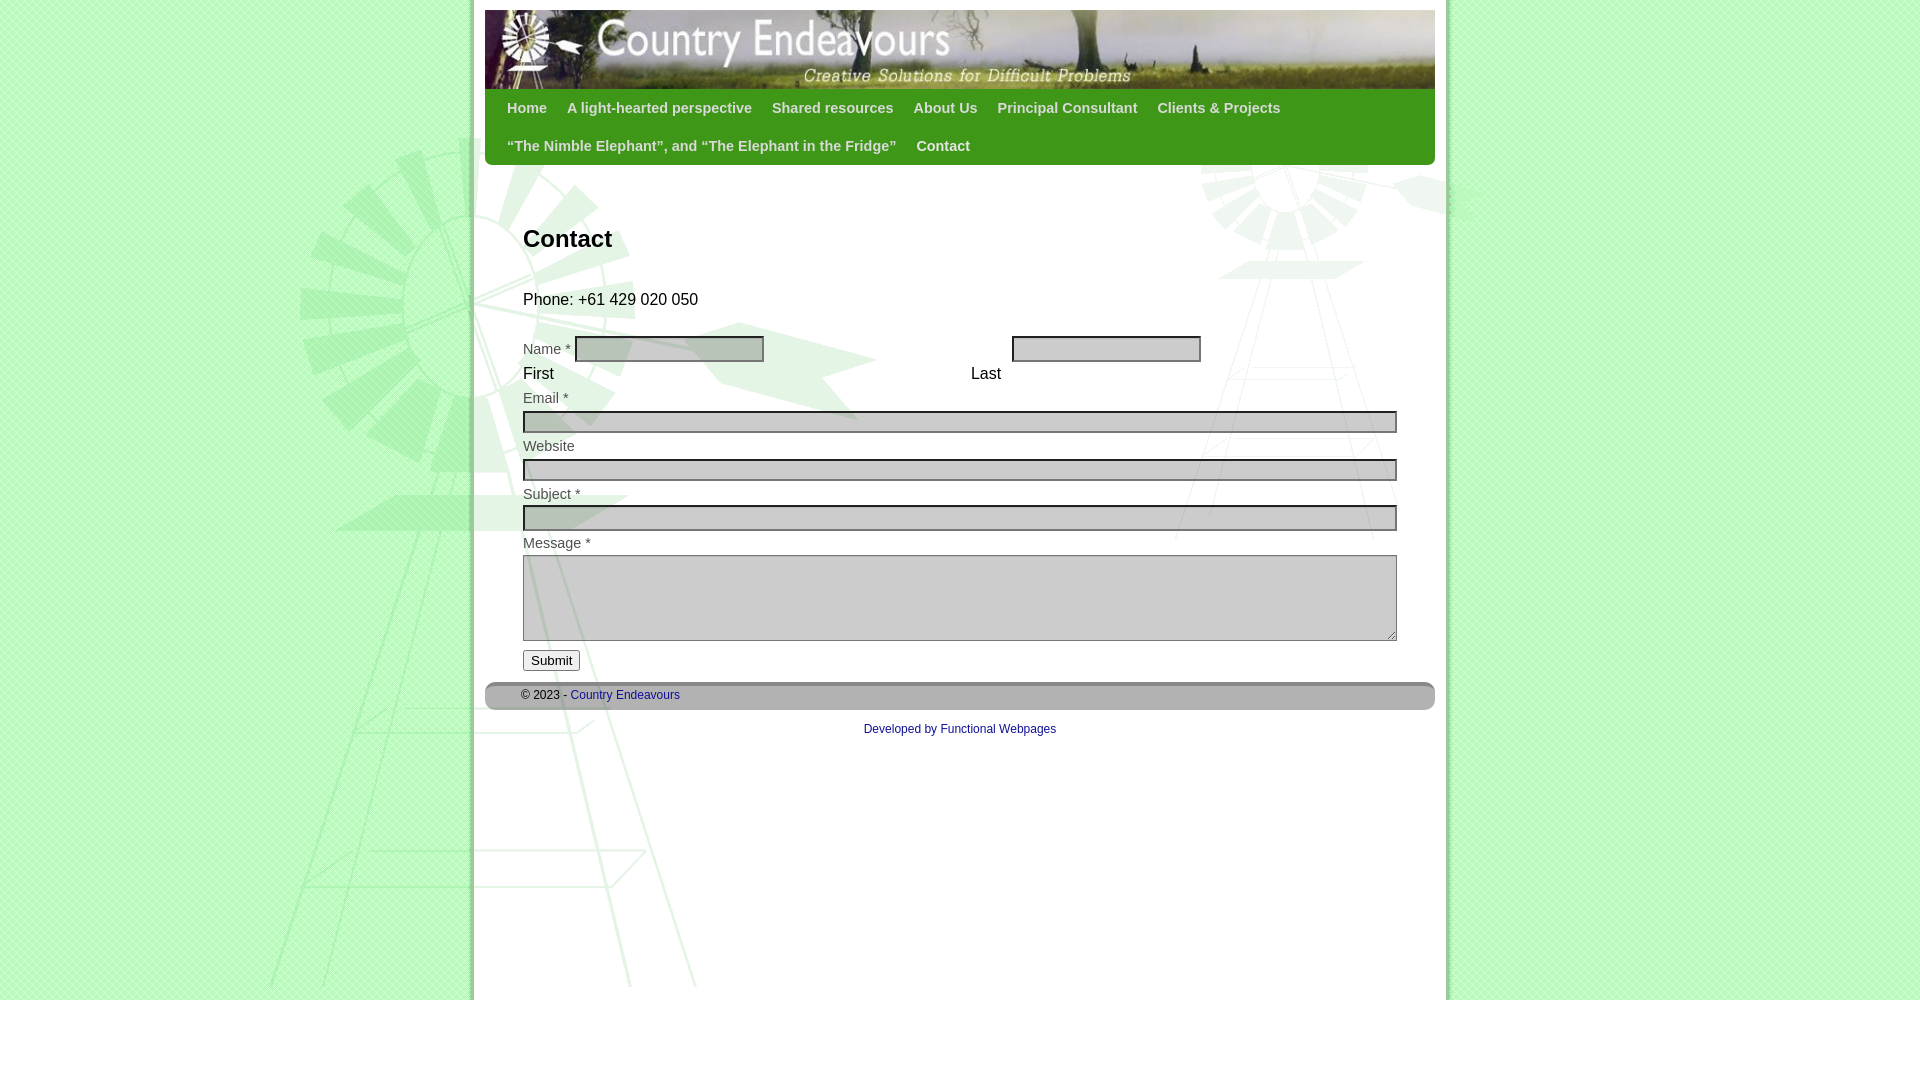  I want to click on Country Endeavours, so click(626, 695).